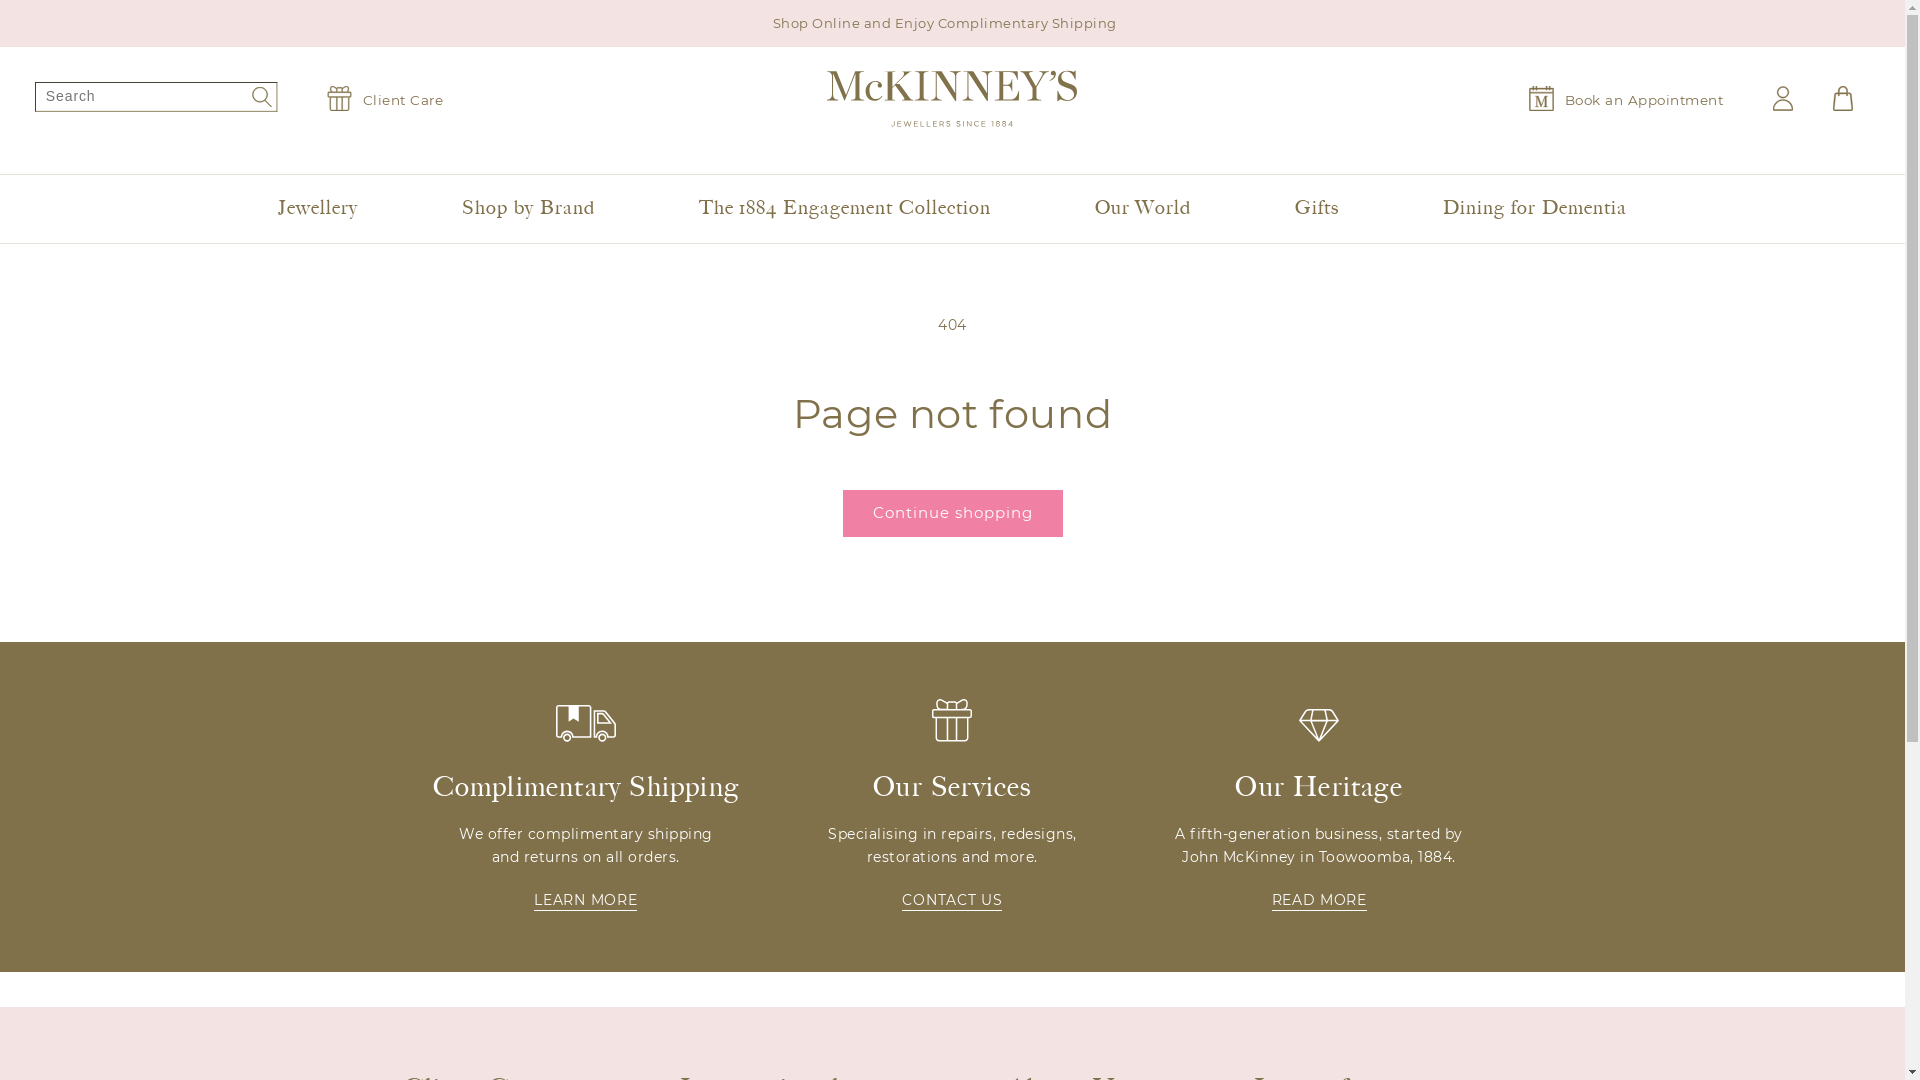 This screenshot has height=1080, width=1920. I want to click on Shop Online and Enjoy Complimentary Shipping, so click(952, 24).